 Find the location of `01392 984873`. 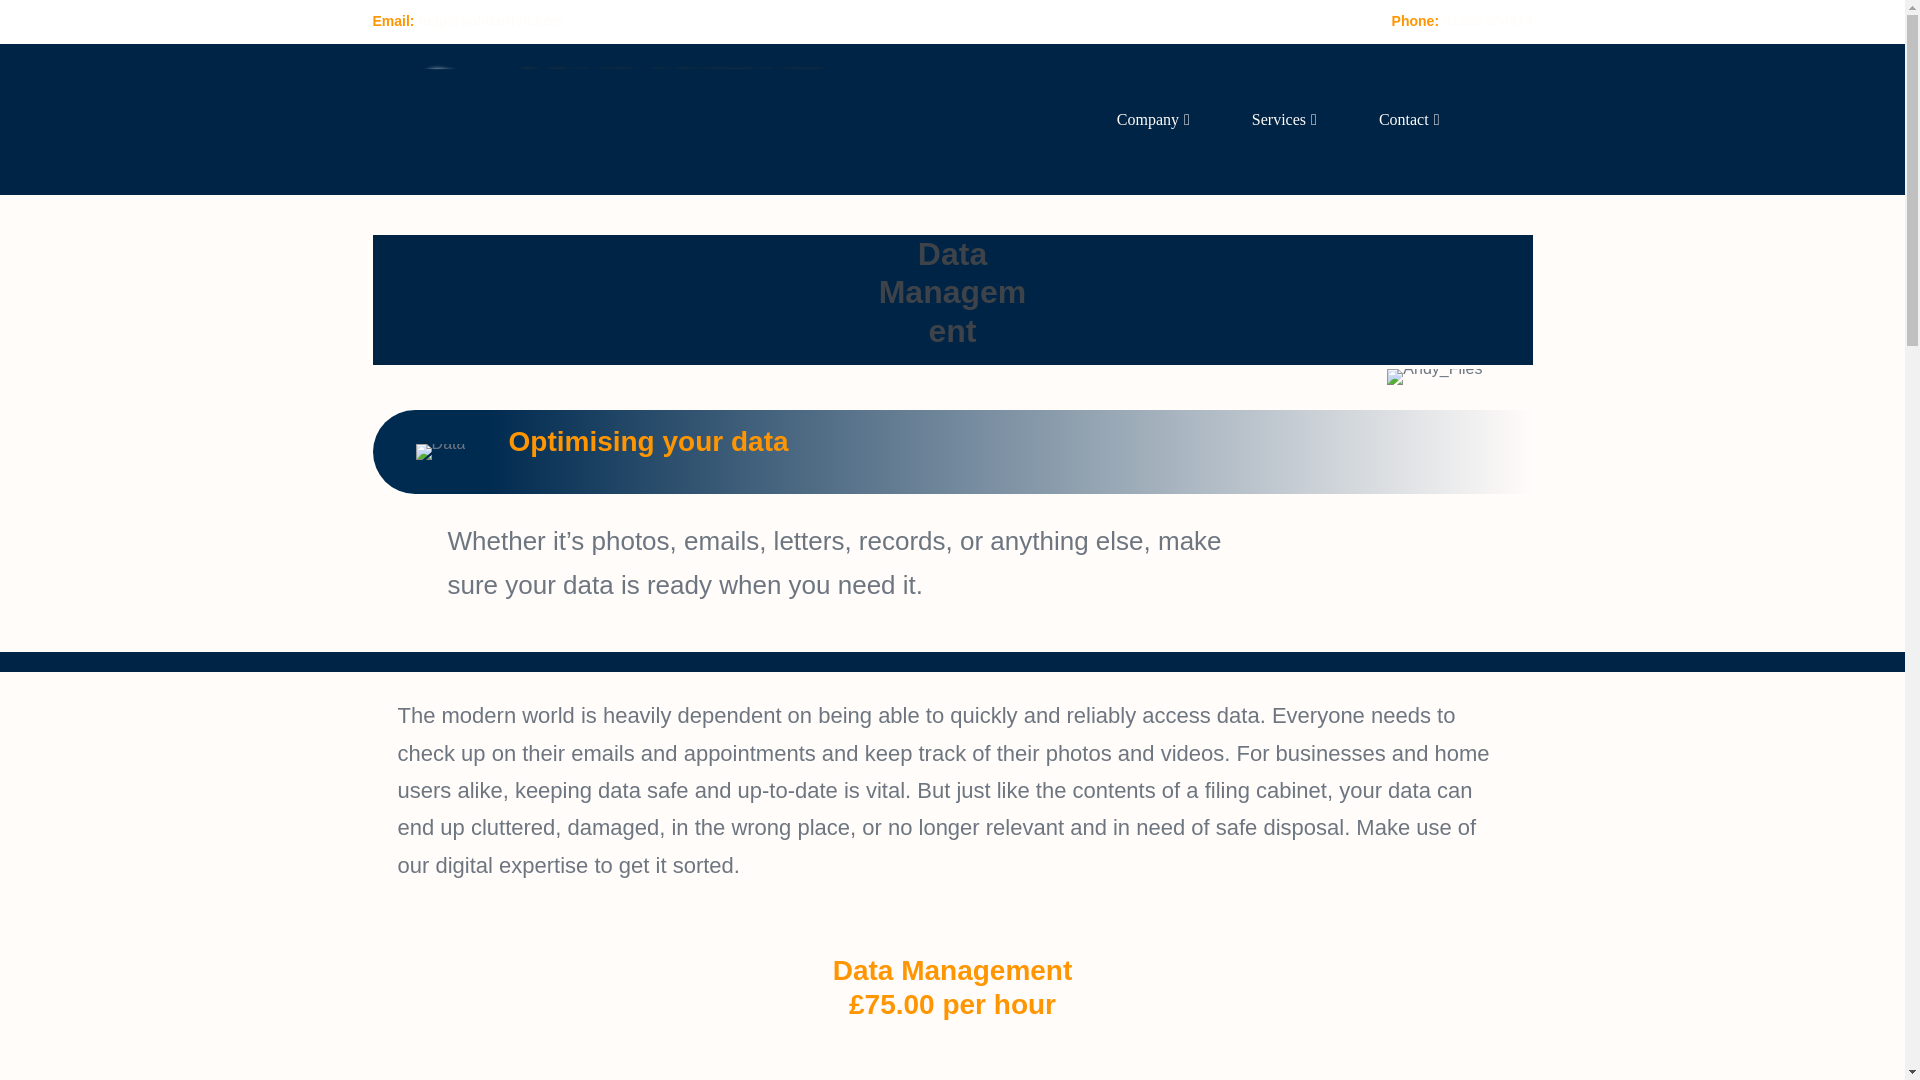

01392 984873 is located at coordinates (1488, 20).